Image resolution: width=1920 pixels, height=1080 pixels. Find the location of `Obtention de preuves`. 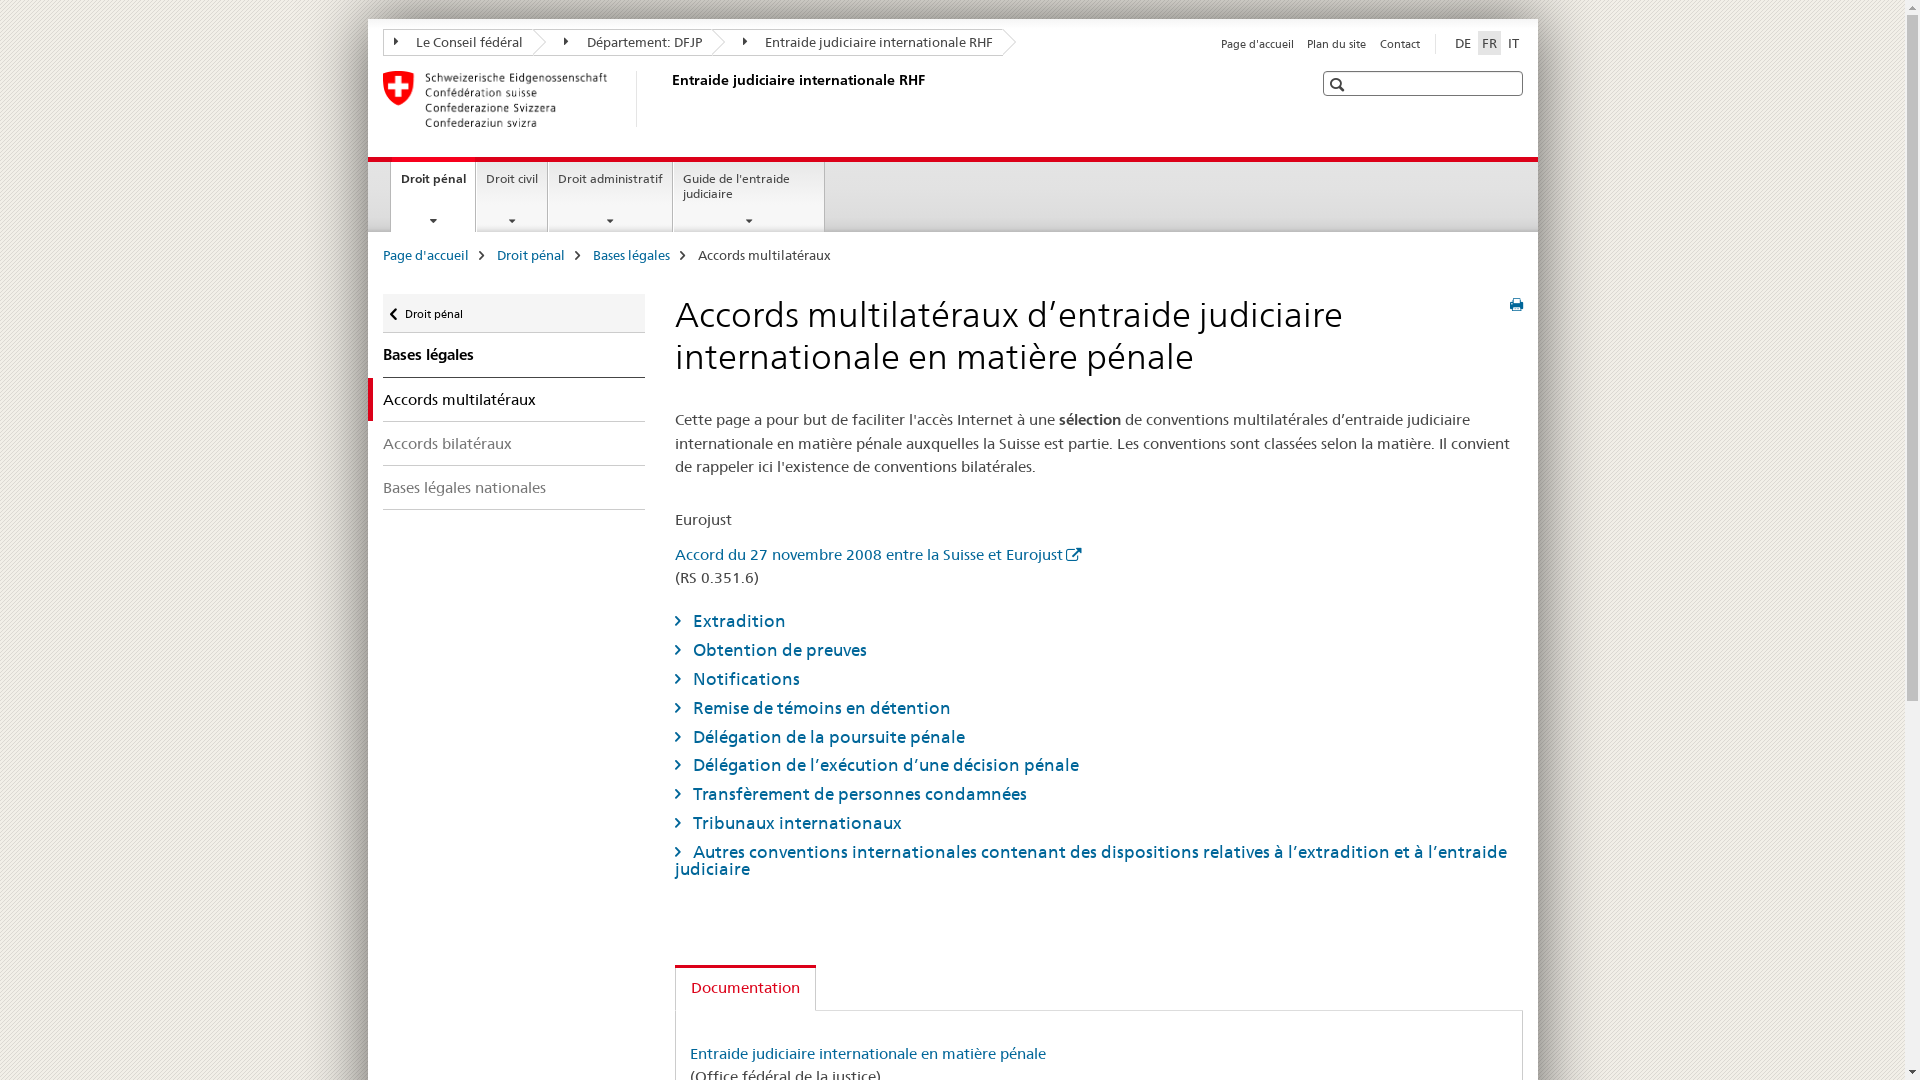

Obtention de preuves is located at coordinates (1099, 650).